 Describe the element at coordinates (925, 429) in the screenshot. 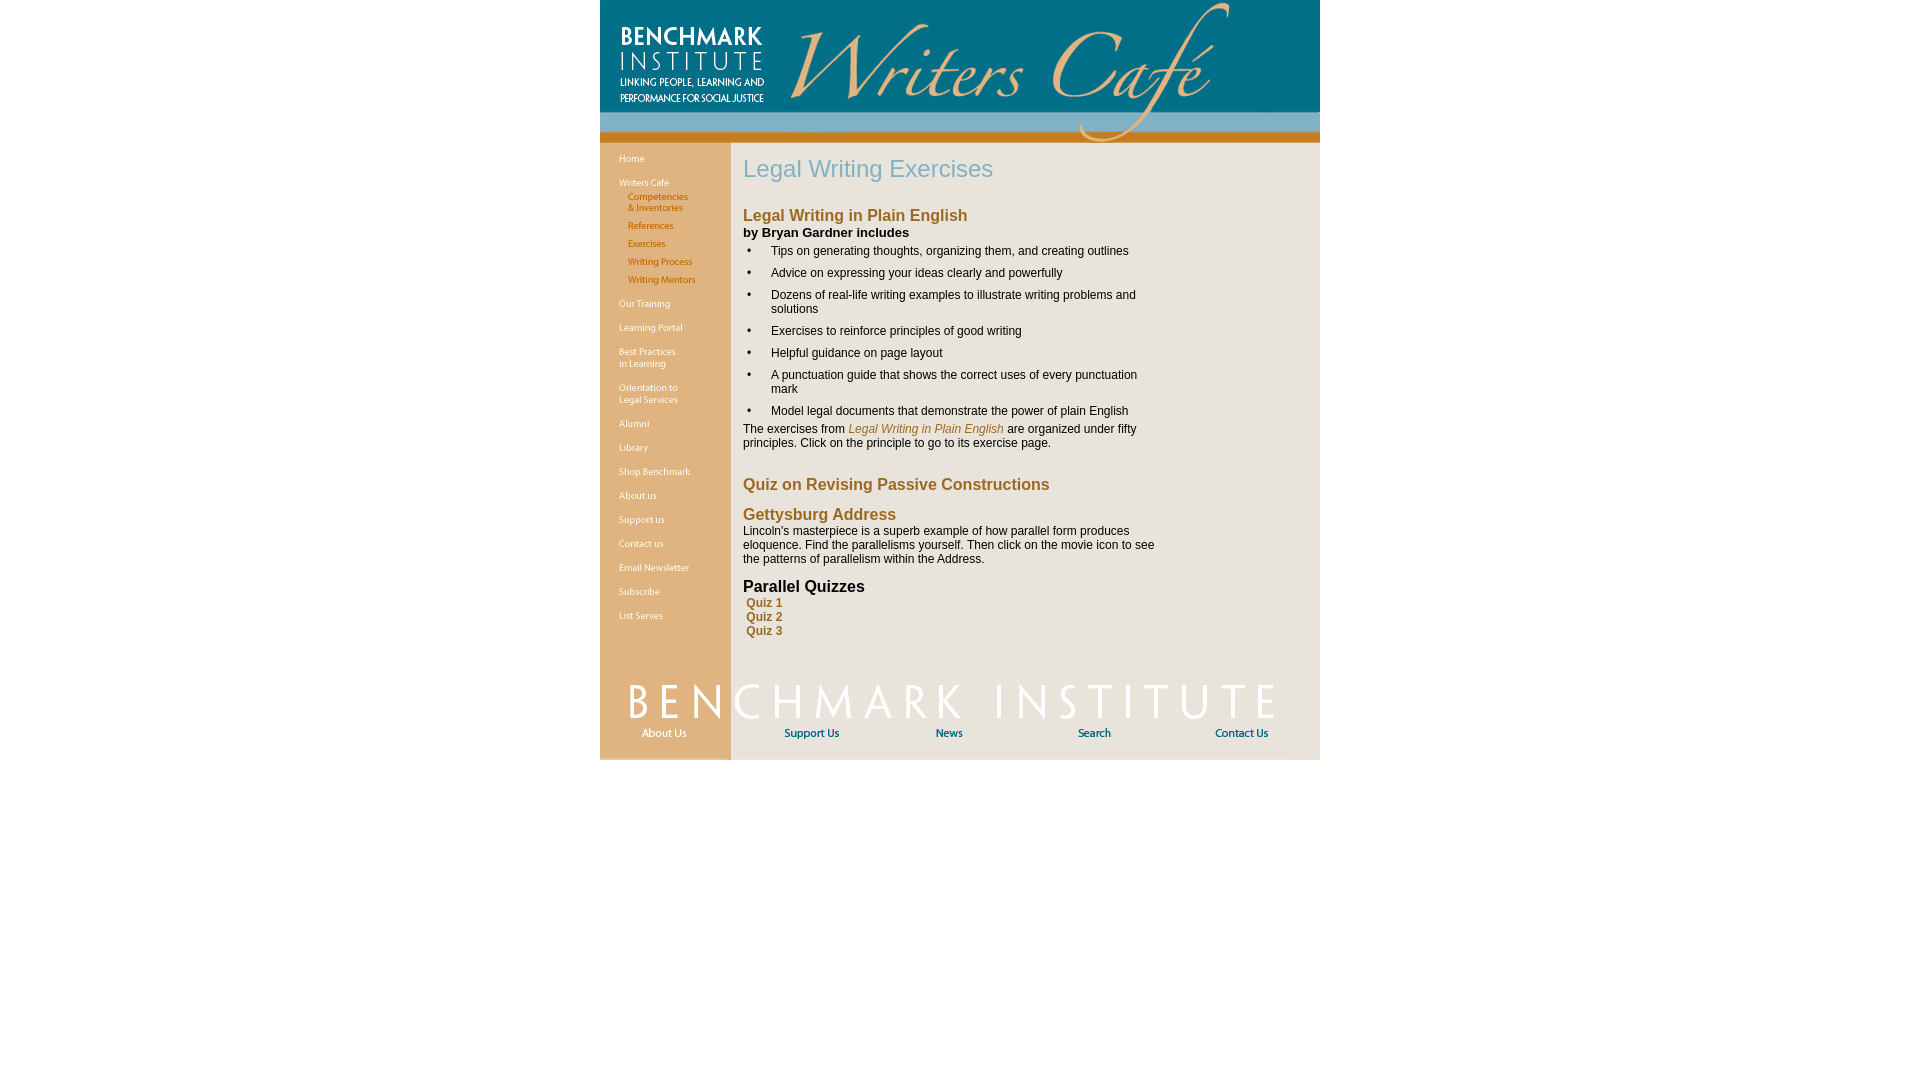

I see `Legal Writing in Plain English` at that location.